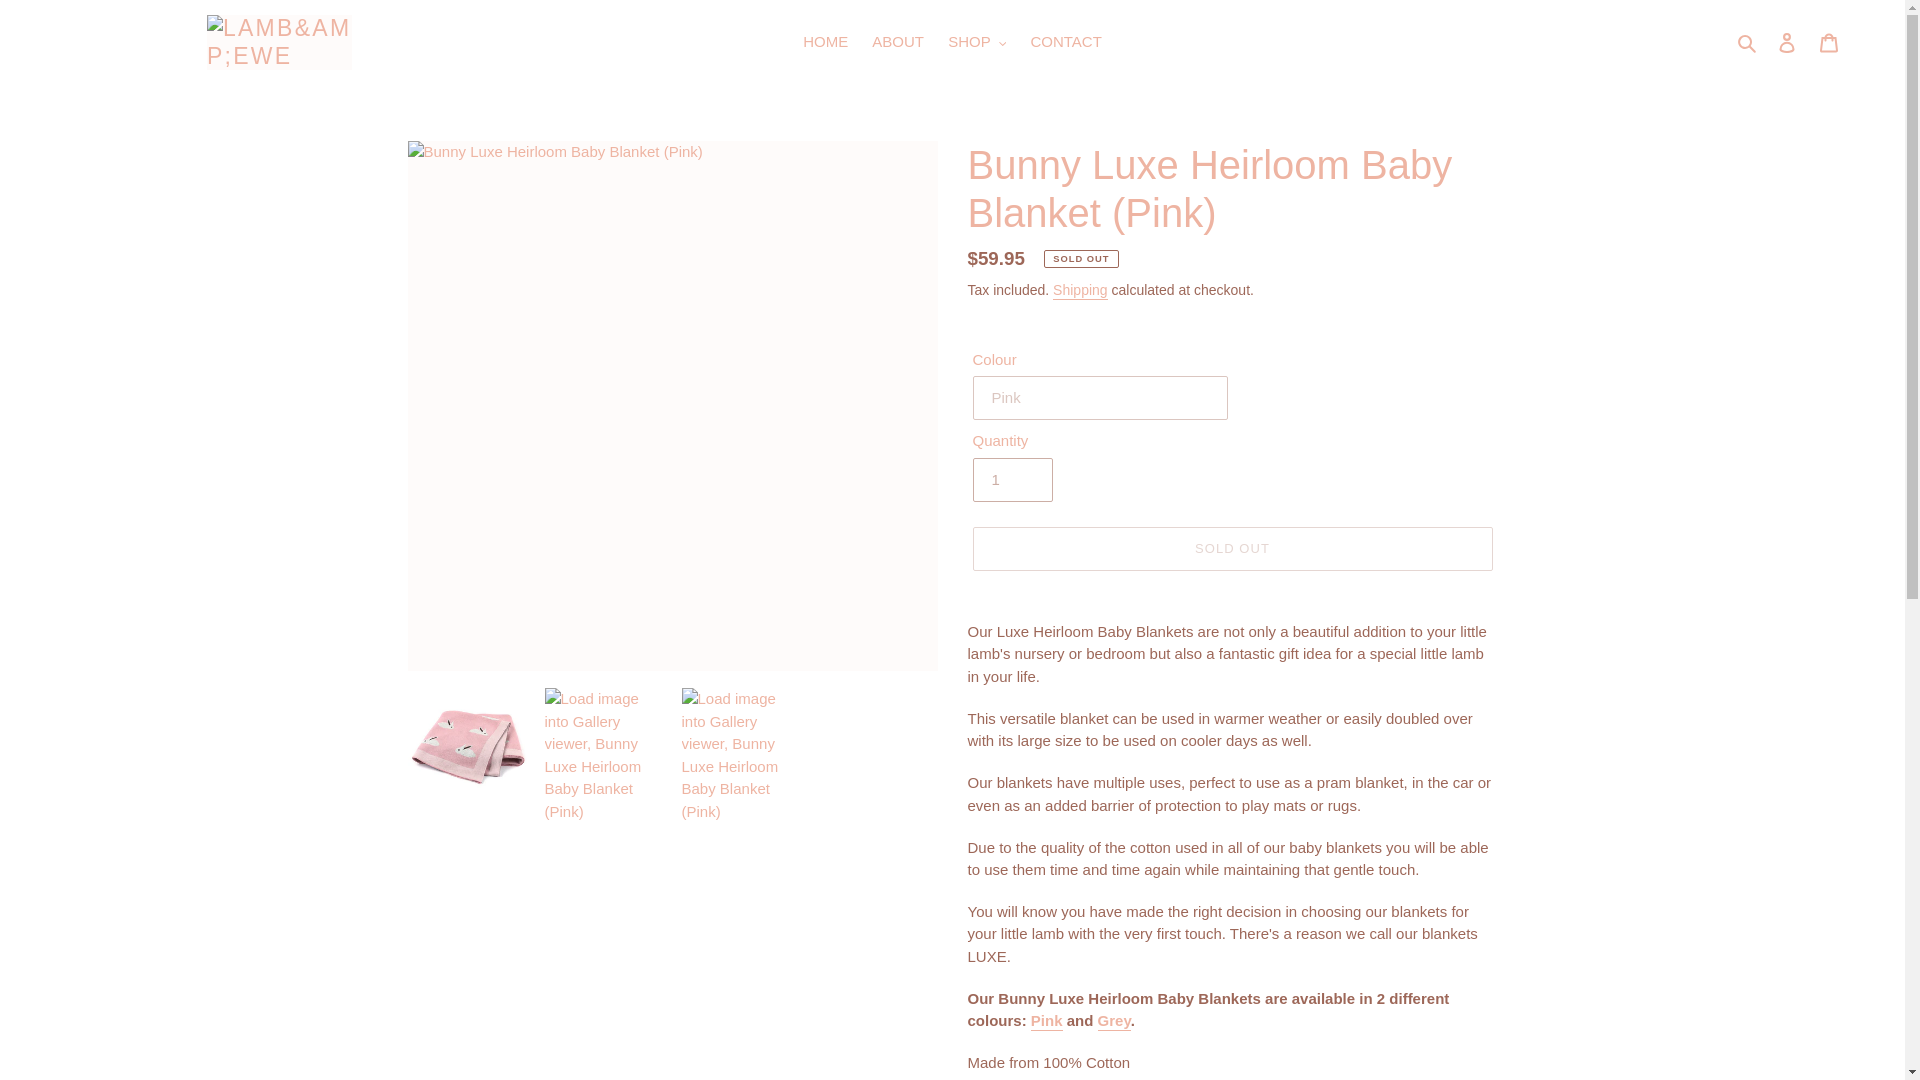 This screenshot has width=1920, height=1080. Describe the element at coordinates (976, 42) in the screenshot. I see `SHOP` at that location.